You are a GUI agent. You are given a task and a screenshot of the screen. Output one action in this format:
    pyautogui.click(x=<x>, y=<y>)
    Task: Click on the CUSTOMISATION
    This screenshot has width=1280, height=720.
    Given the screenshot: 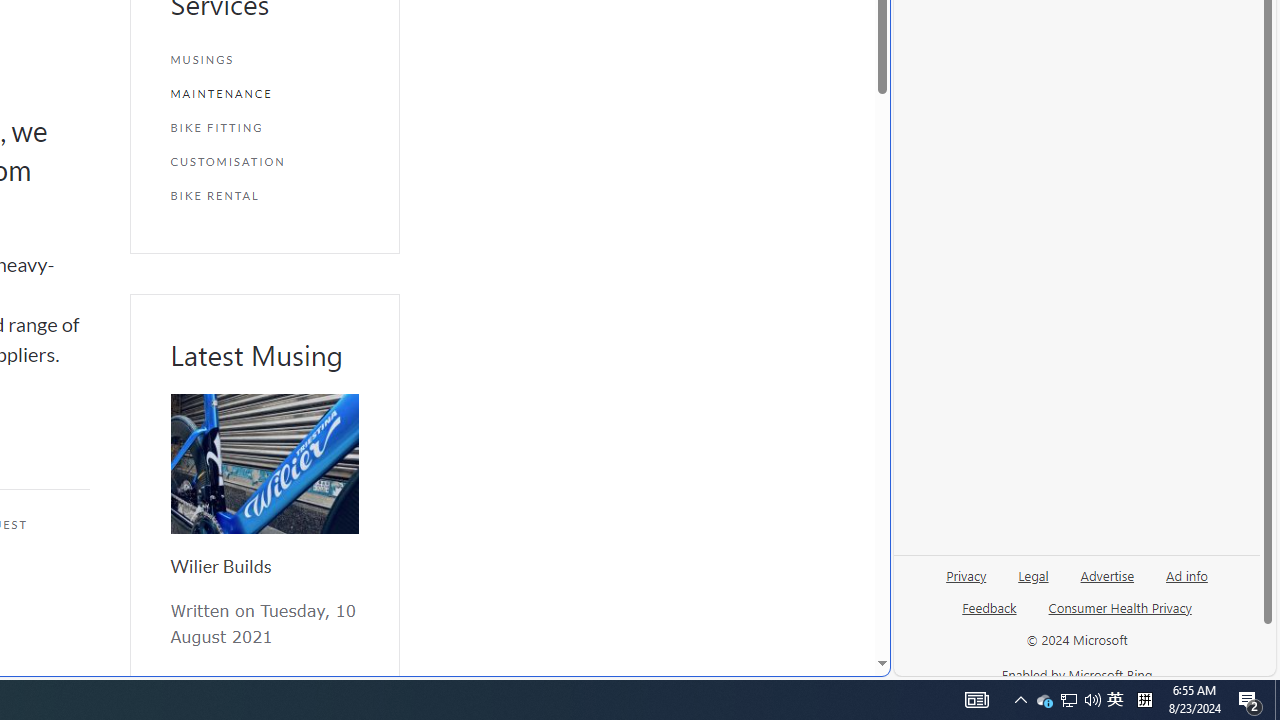 What is the action you would take?
    pyautogui.click(x=264, y=162)
    